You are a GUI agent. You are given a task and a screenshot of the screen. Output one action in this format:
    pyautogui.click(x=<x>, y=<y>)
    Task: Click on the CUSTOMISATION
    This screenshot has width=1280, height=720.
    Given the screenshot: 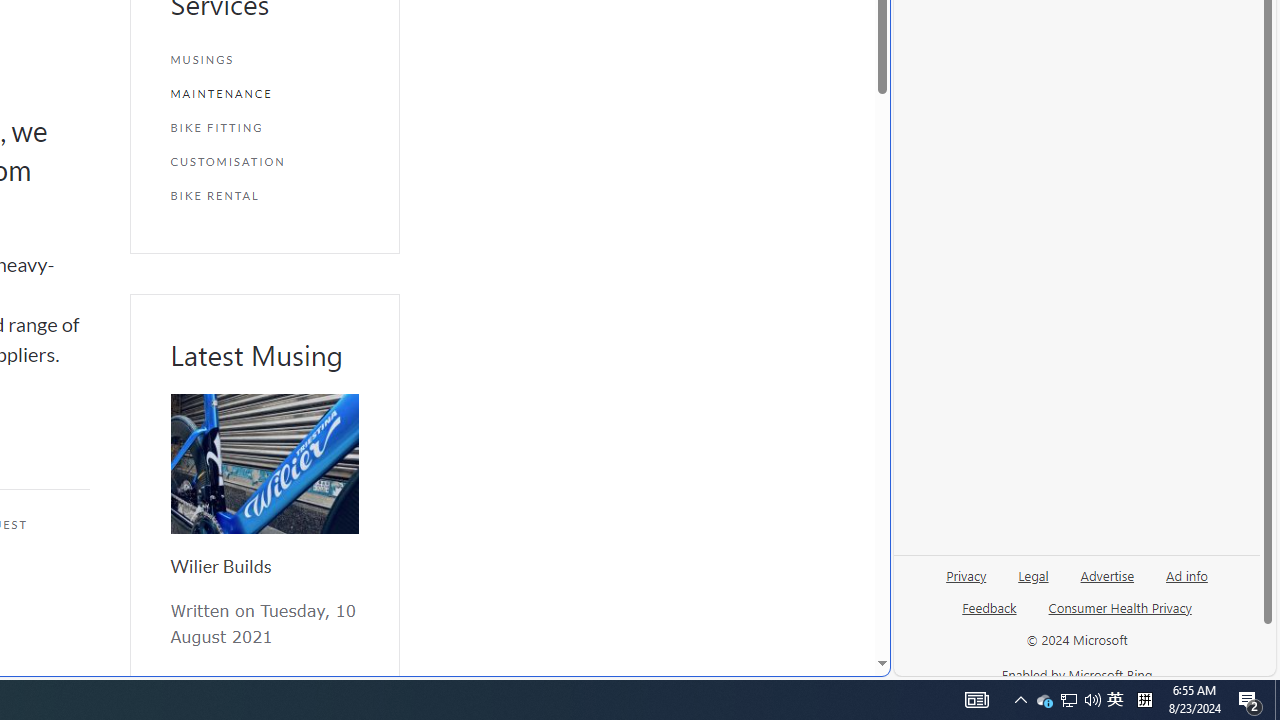 What is the action you would take?
    pyautogui.click(x=264, y=162)
    